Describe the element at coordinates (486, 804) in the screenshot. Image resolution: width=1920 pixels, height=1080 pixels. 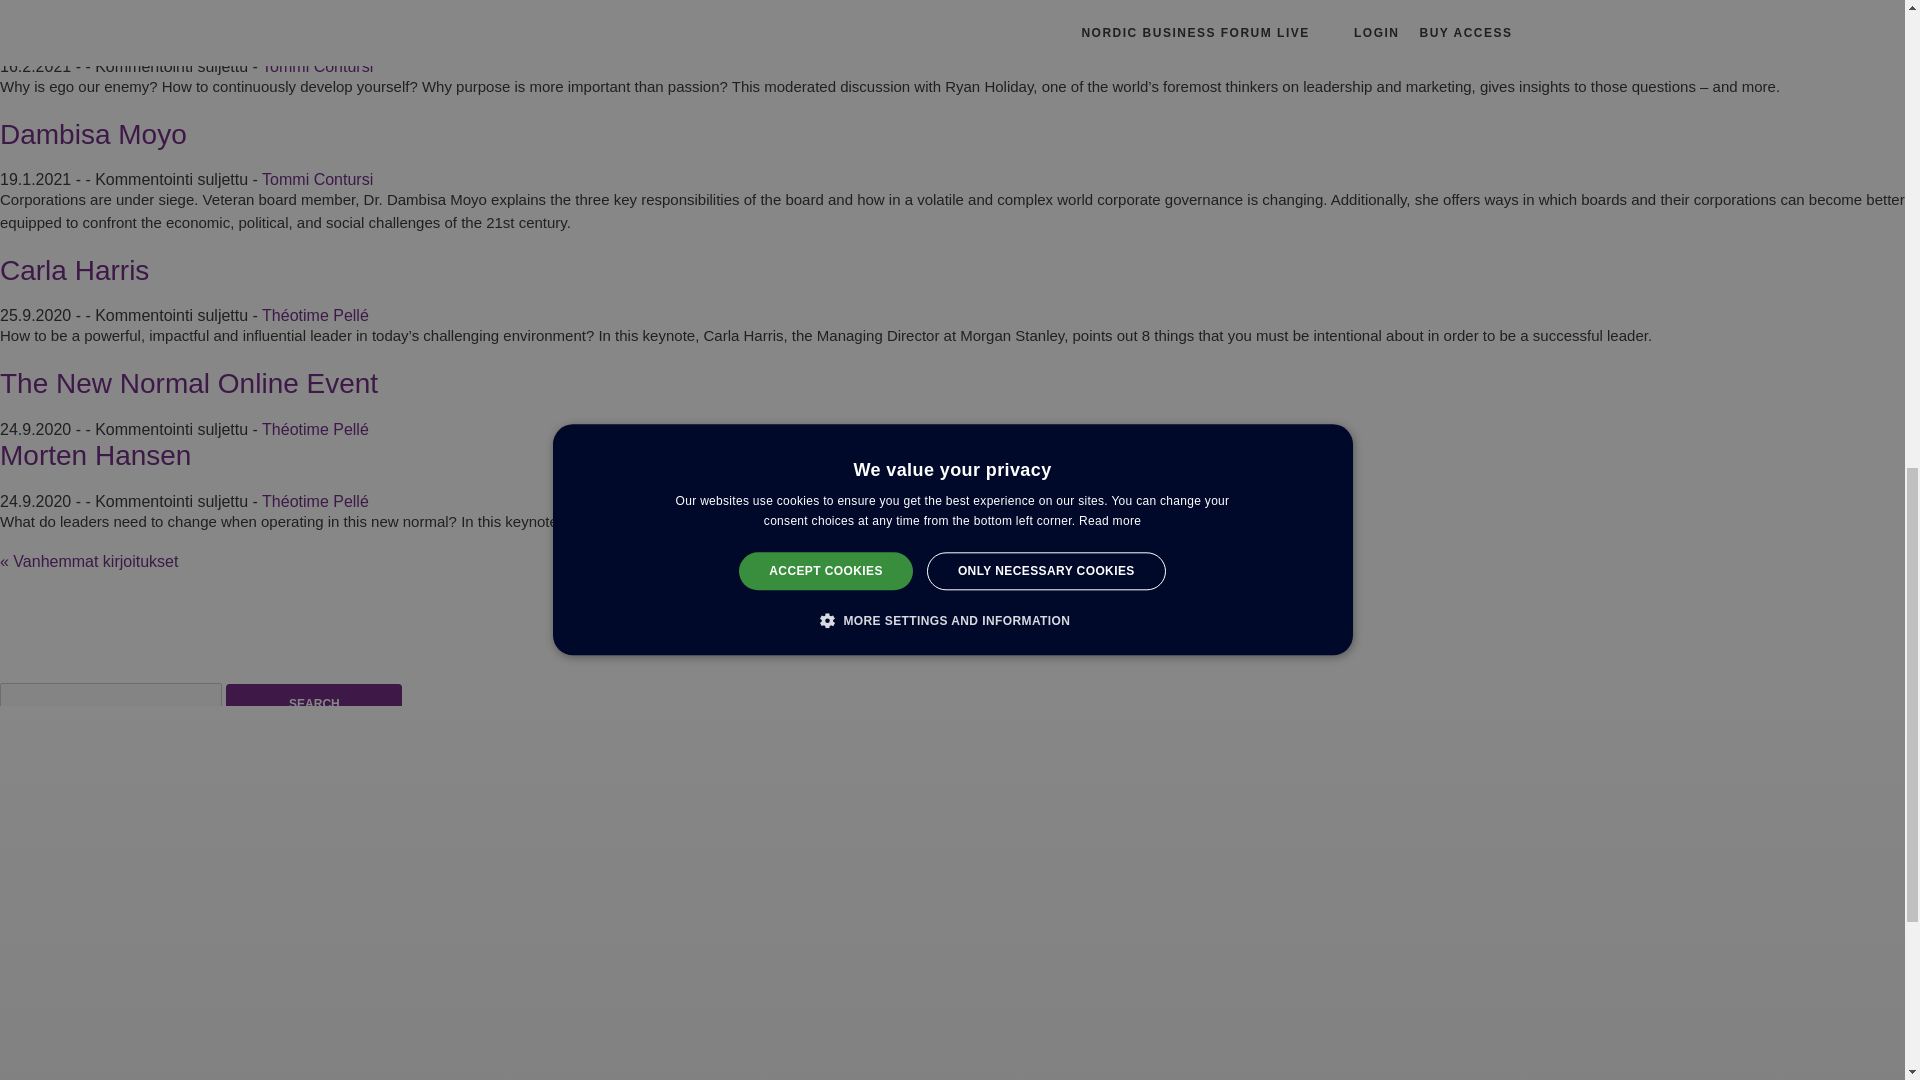
I see `Video Library` at that location.